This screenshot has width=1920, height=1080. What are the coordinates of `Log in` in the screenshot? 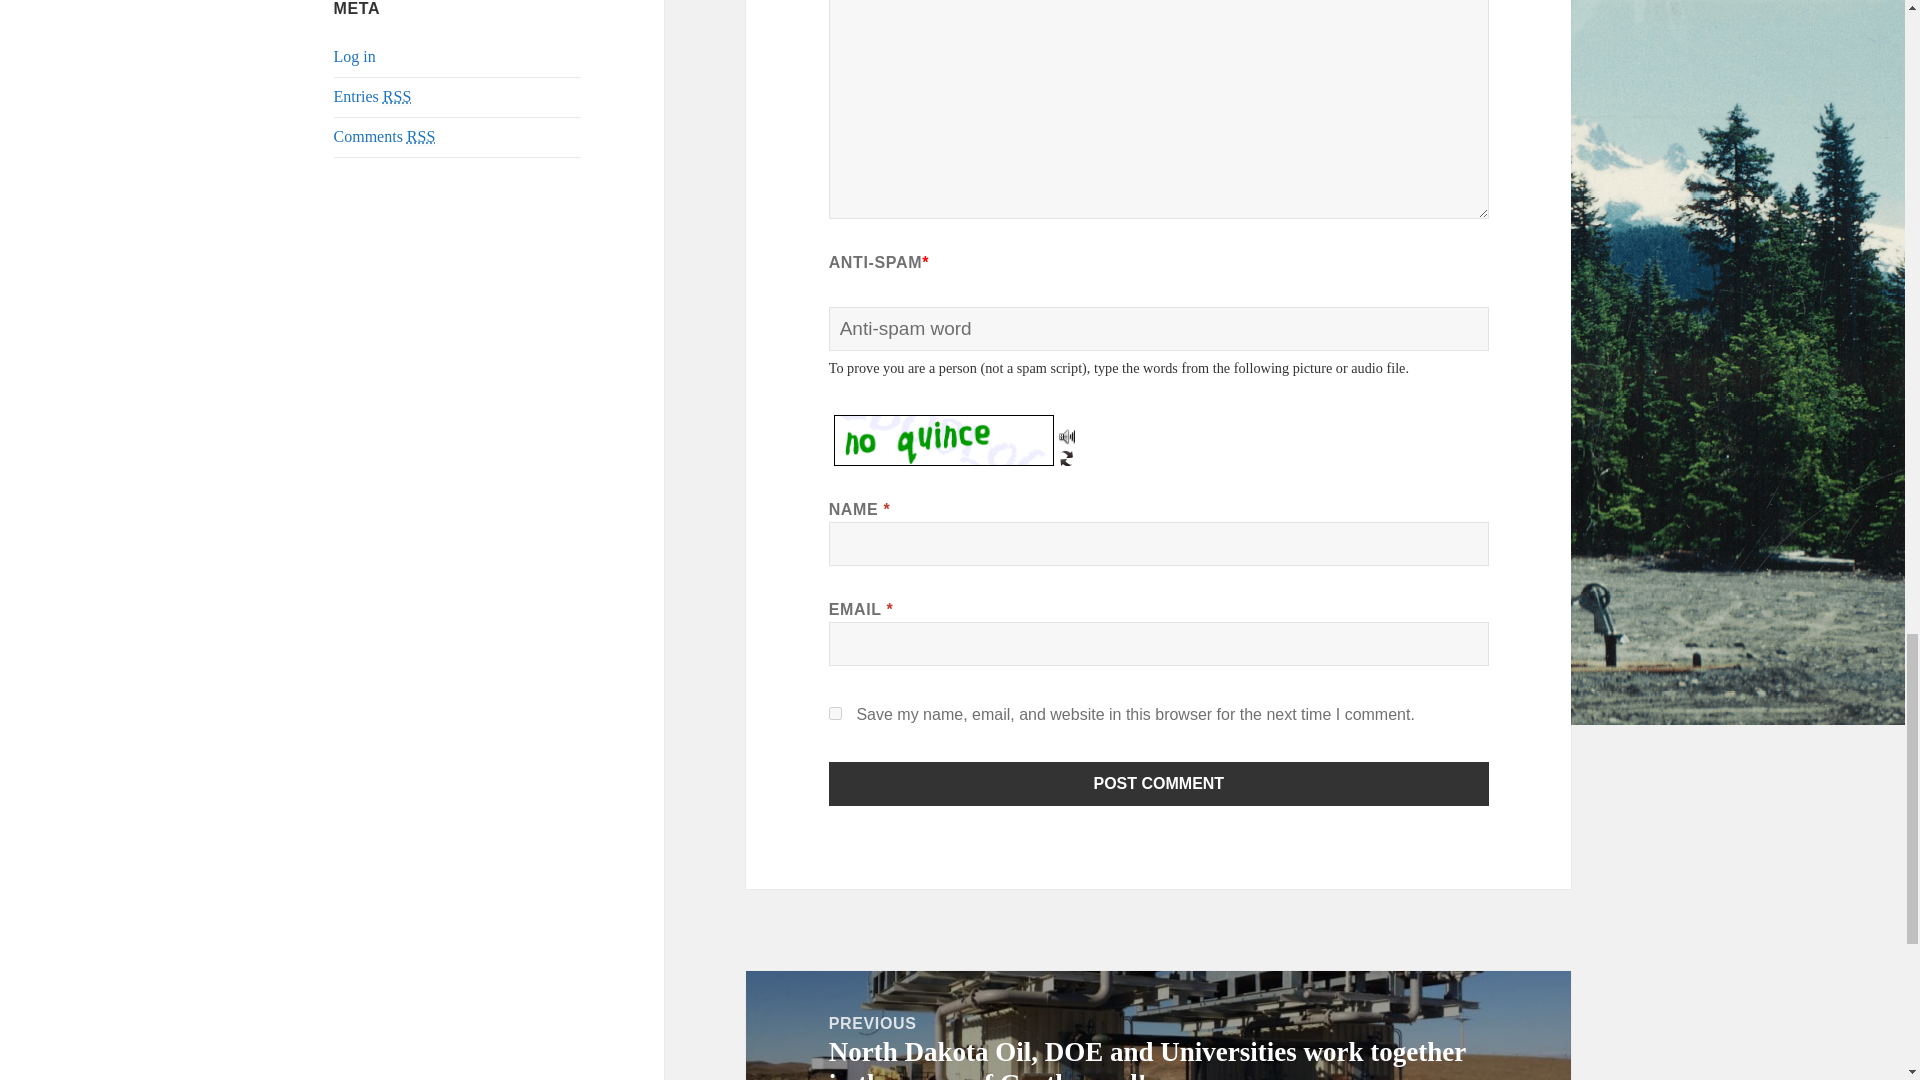 It's located at (355, 56).